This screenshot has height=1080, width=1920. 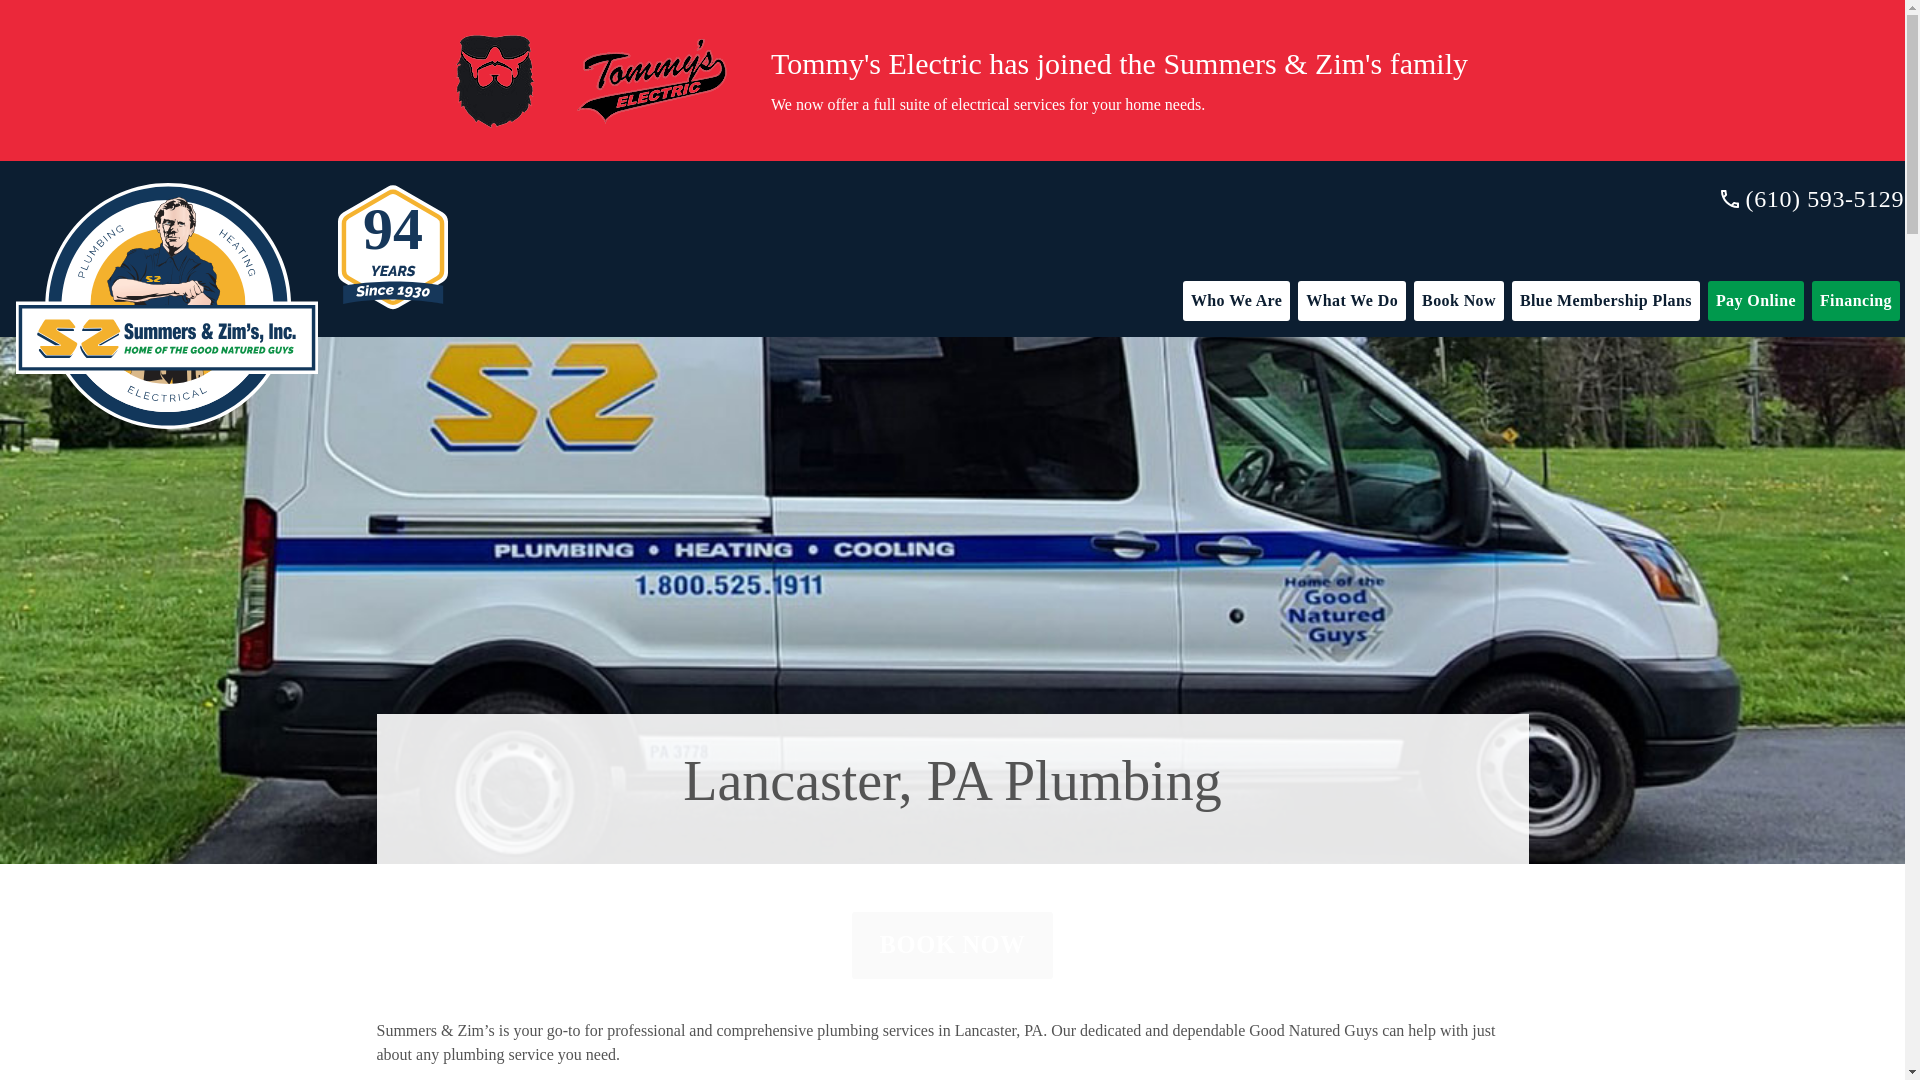 I want to click on Financing, so click(x=1856, y=300).